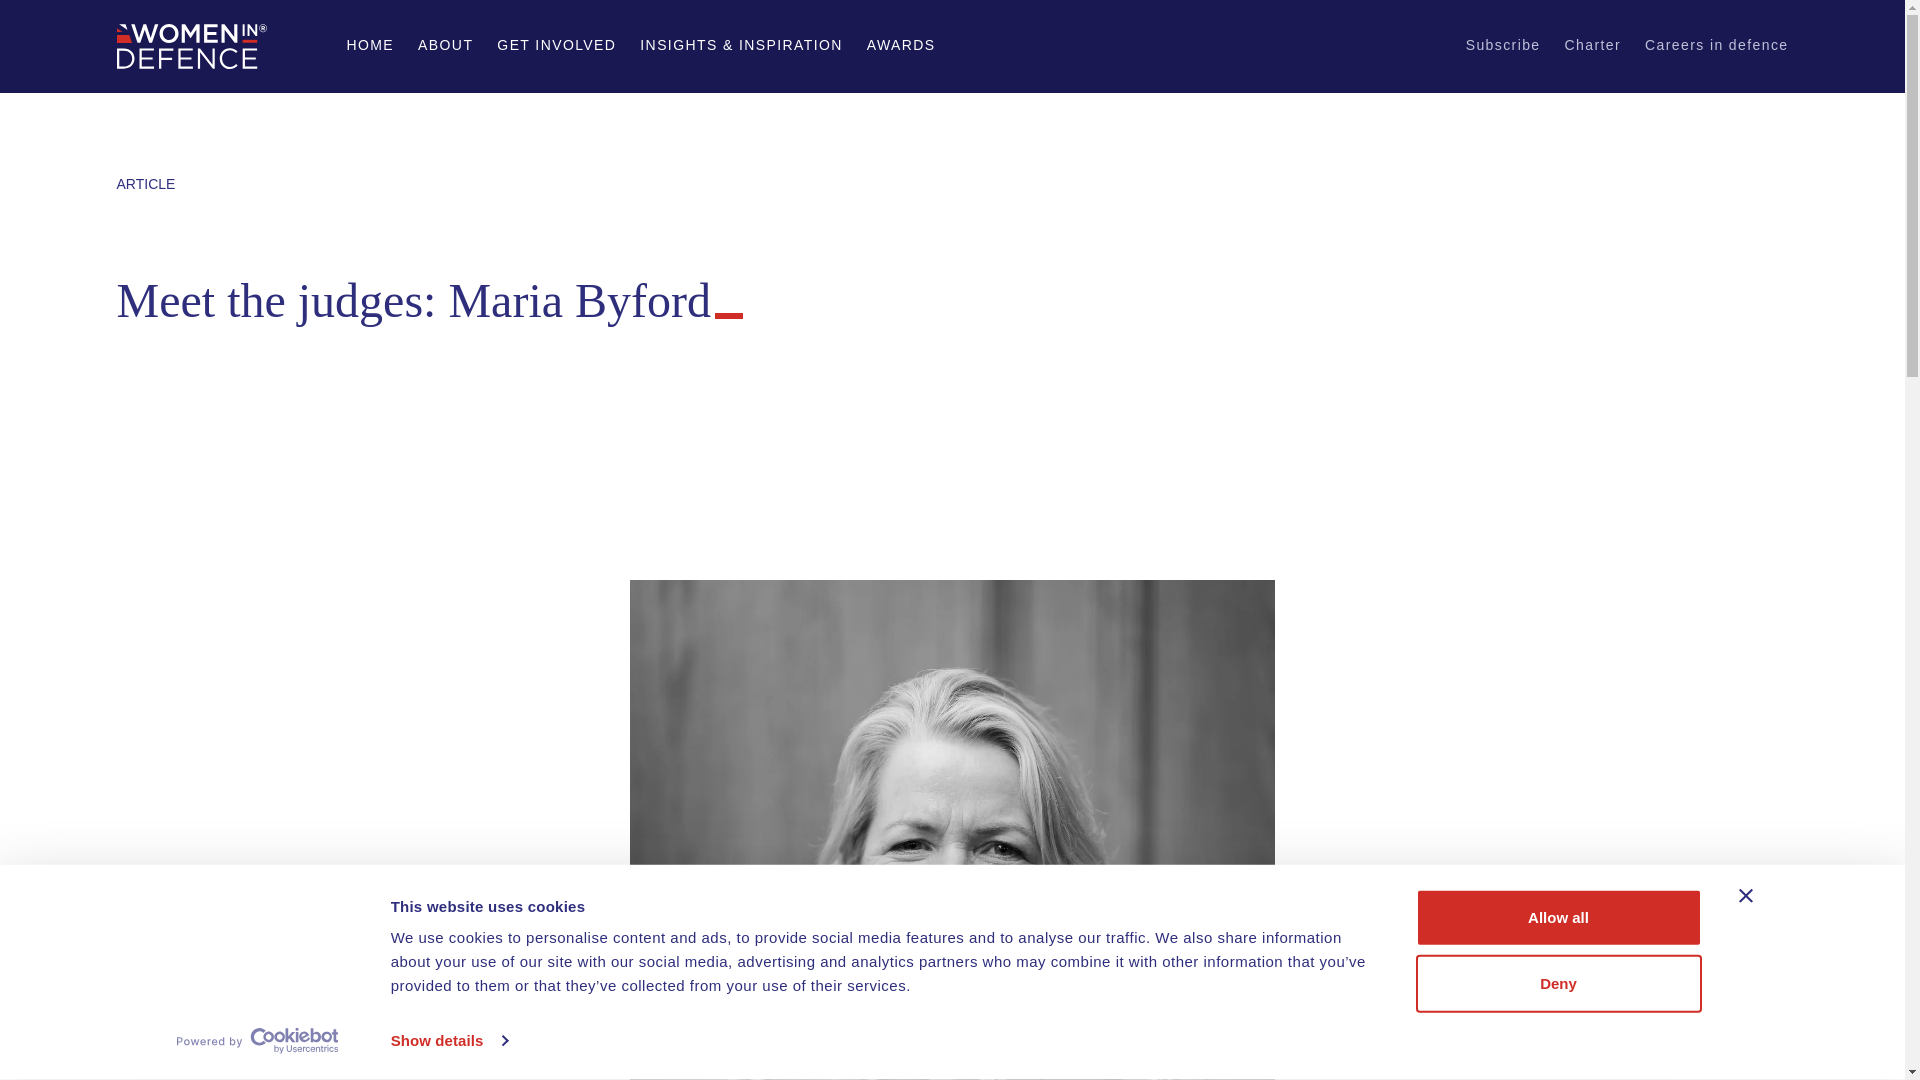  I want to click on Deny, so click(1558, 982).